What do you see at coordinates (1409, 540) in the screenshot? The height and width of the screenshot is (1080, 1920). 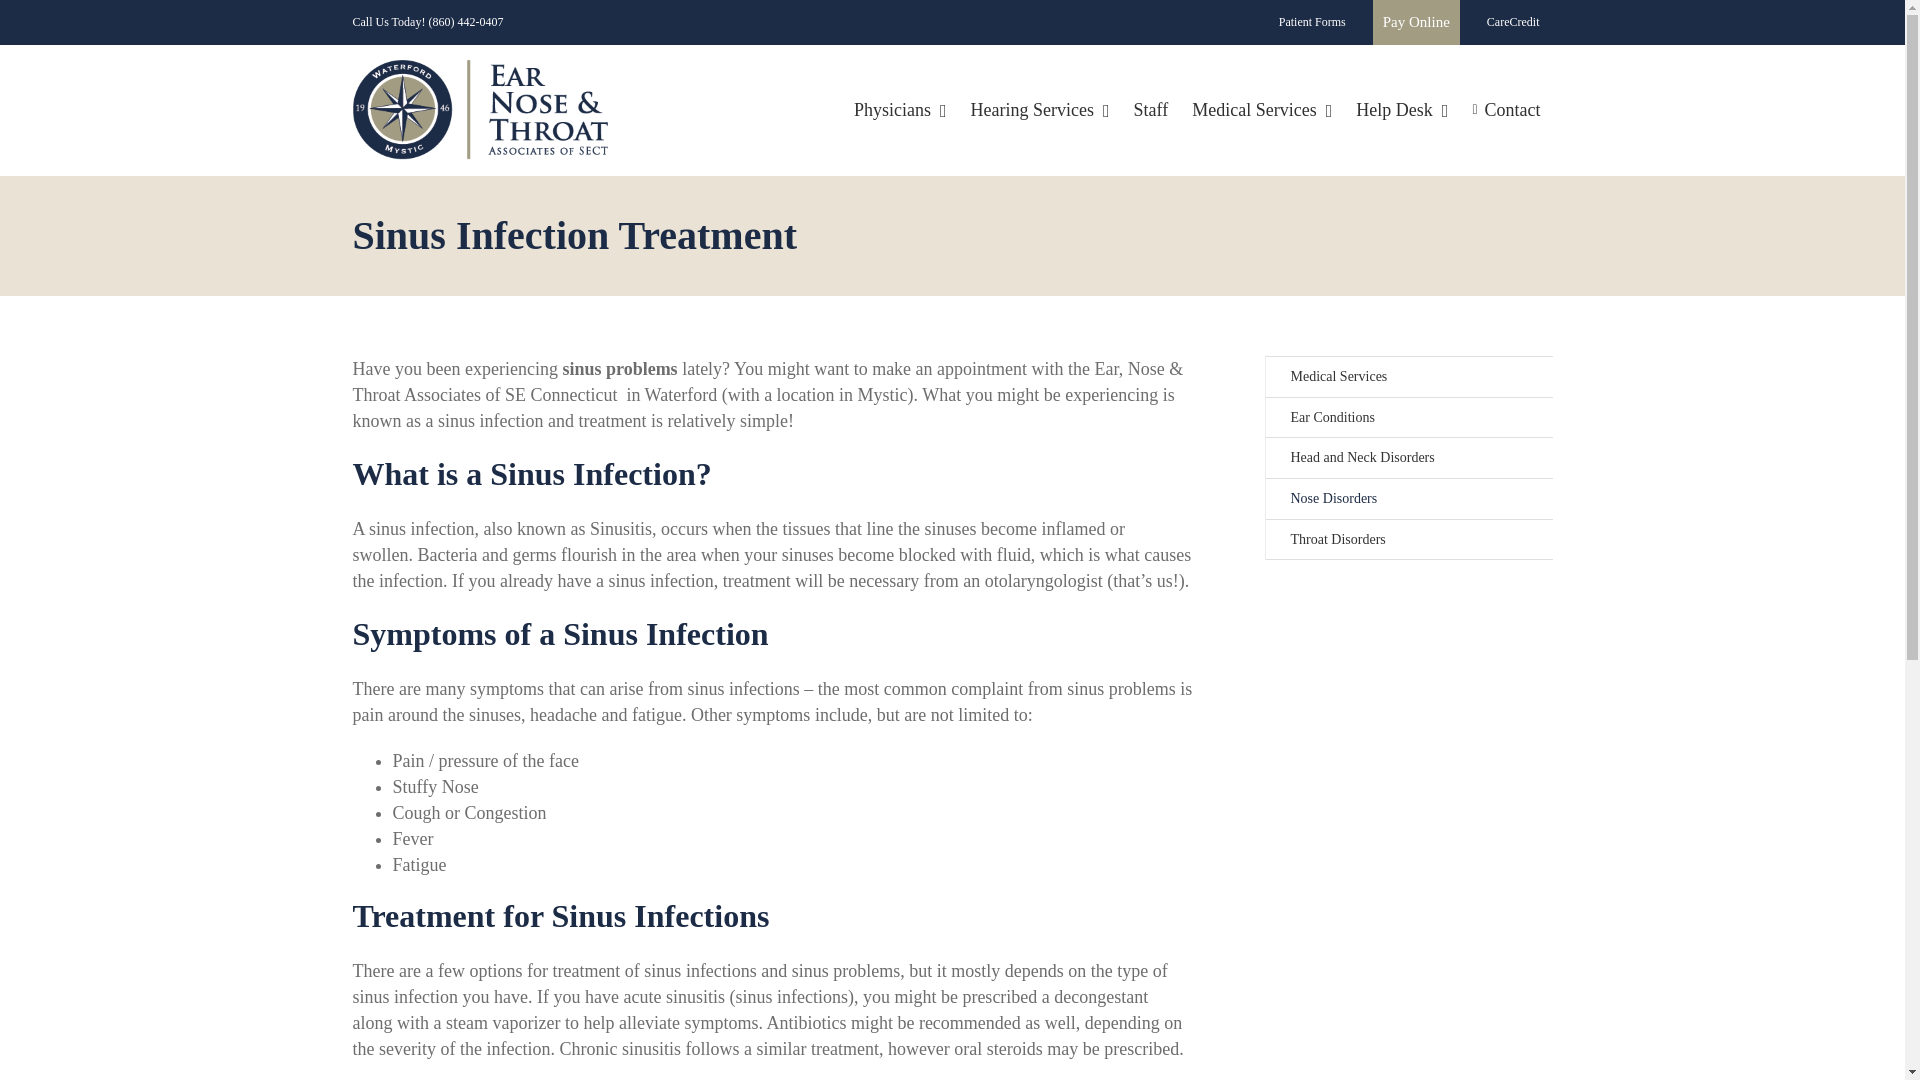 I see `Throat Disorders` at bounding box center [1409, 540].